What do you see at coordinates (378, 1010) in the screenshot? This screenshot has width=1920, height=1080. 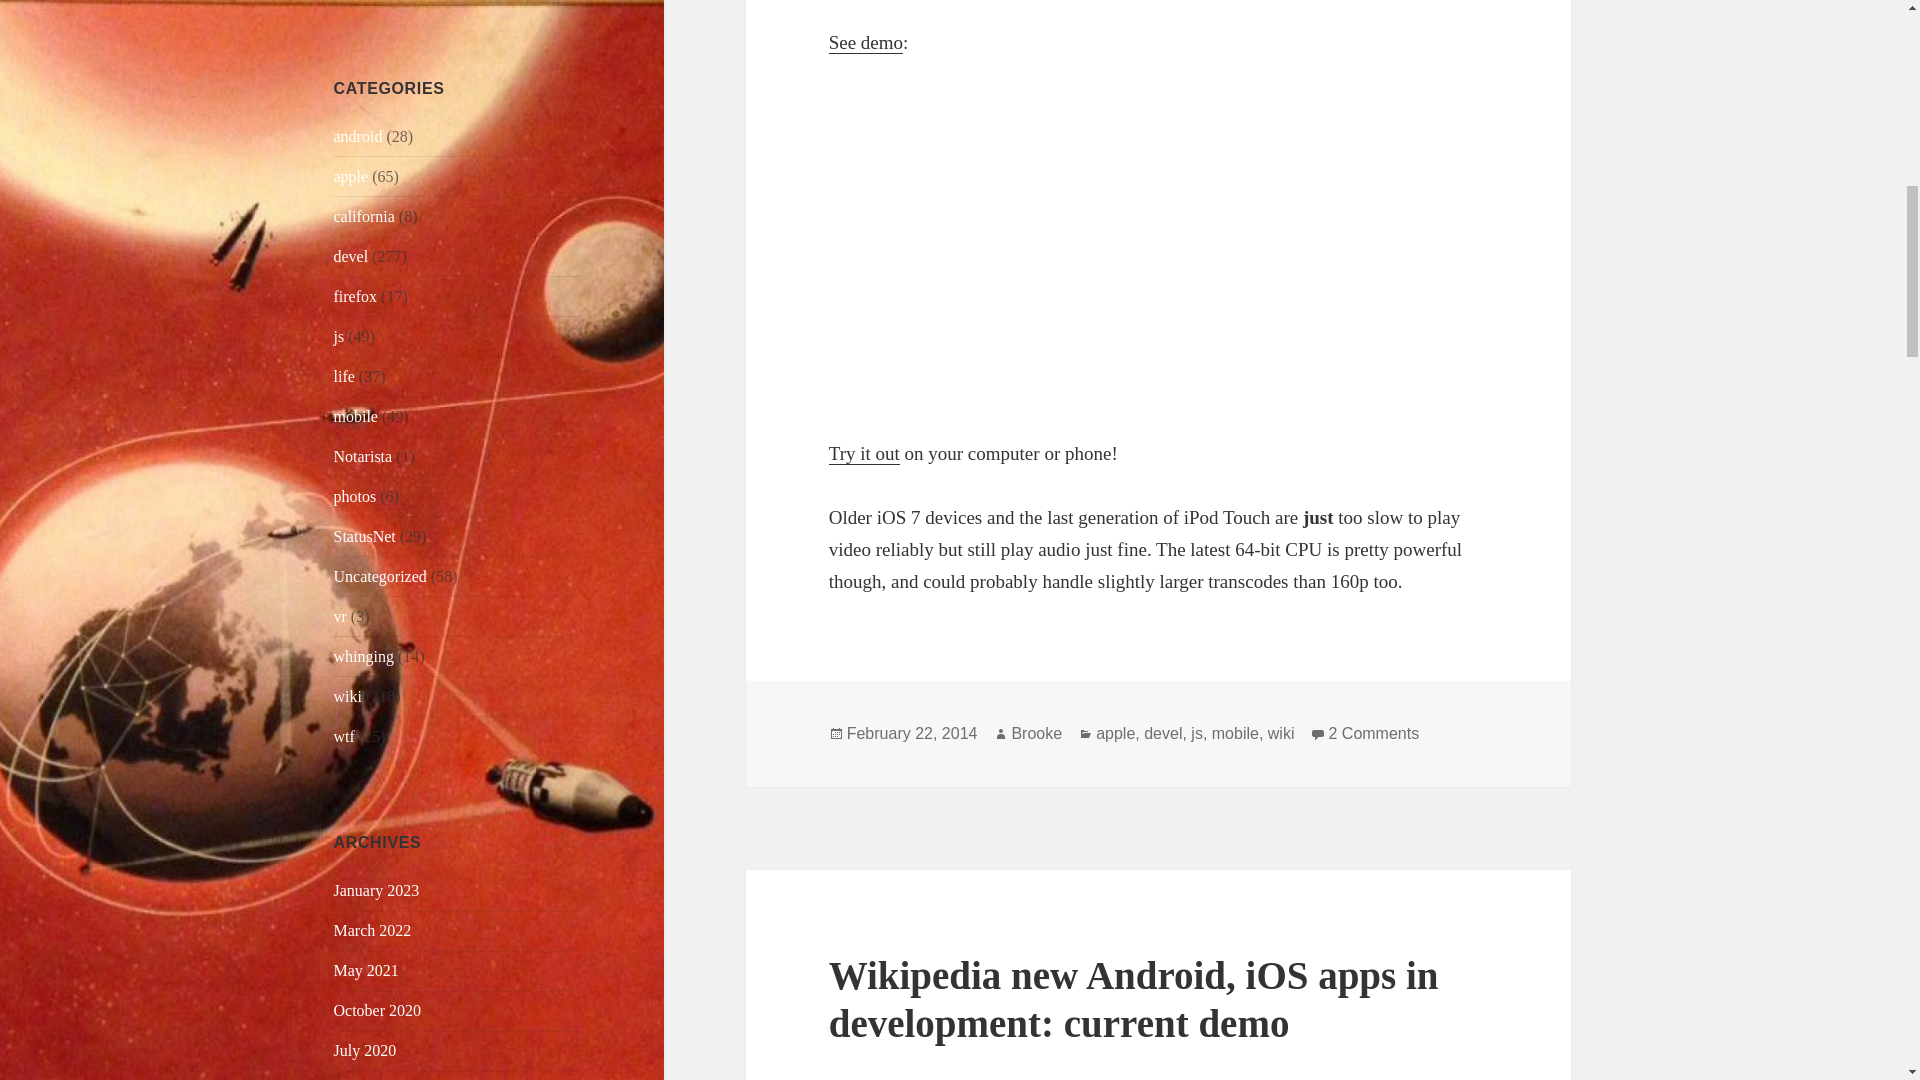 I see `October 2020` at bounding box center [378, 1010].